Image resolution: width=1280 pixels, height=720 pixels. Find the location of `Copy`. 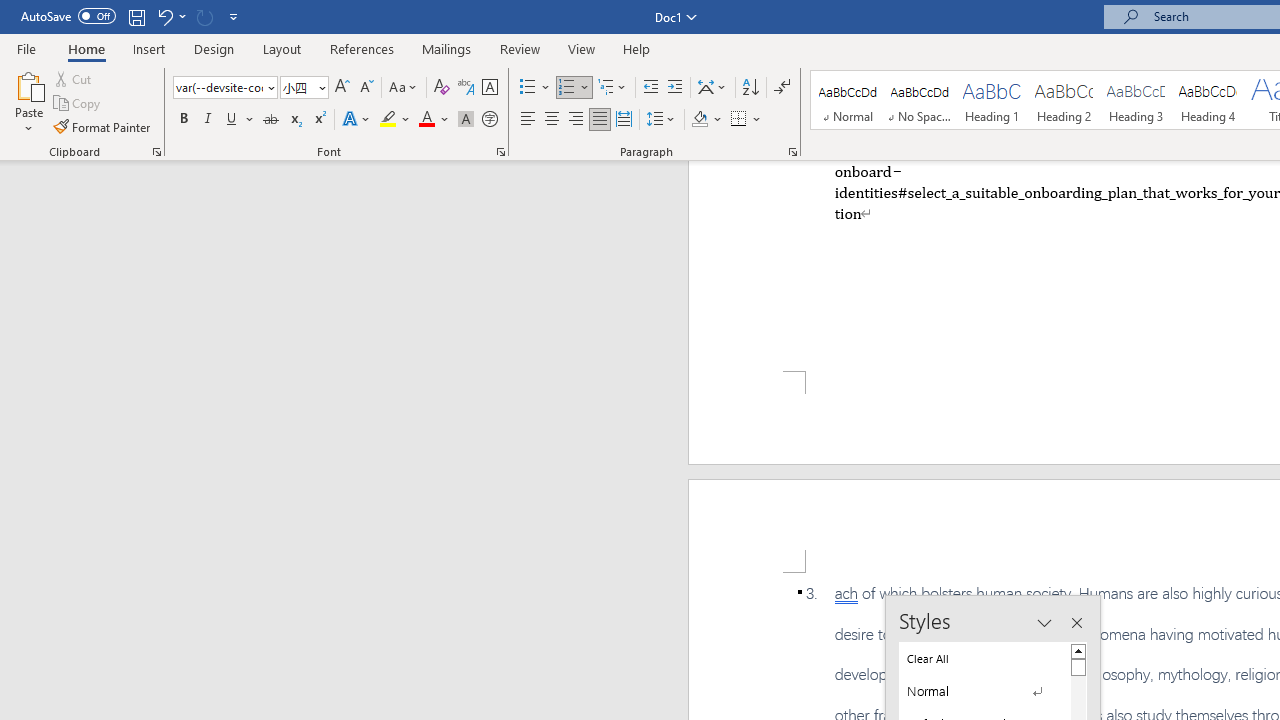

Copy is located at coordinates (78, 104).